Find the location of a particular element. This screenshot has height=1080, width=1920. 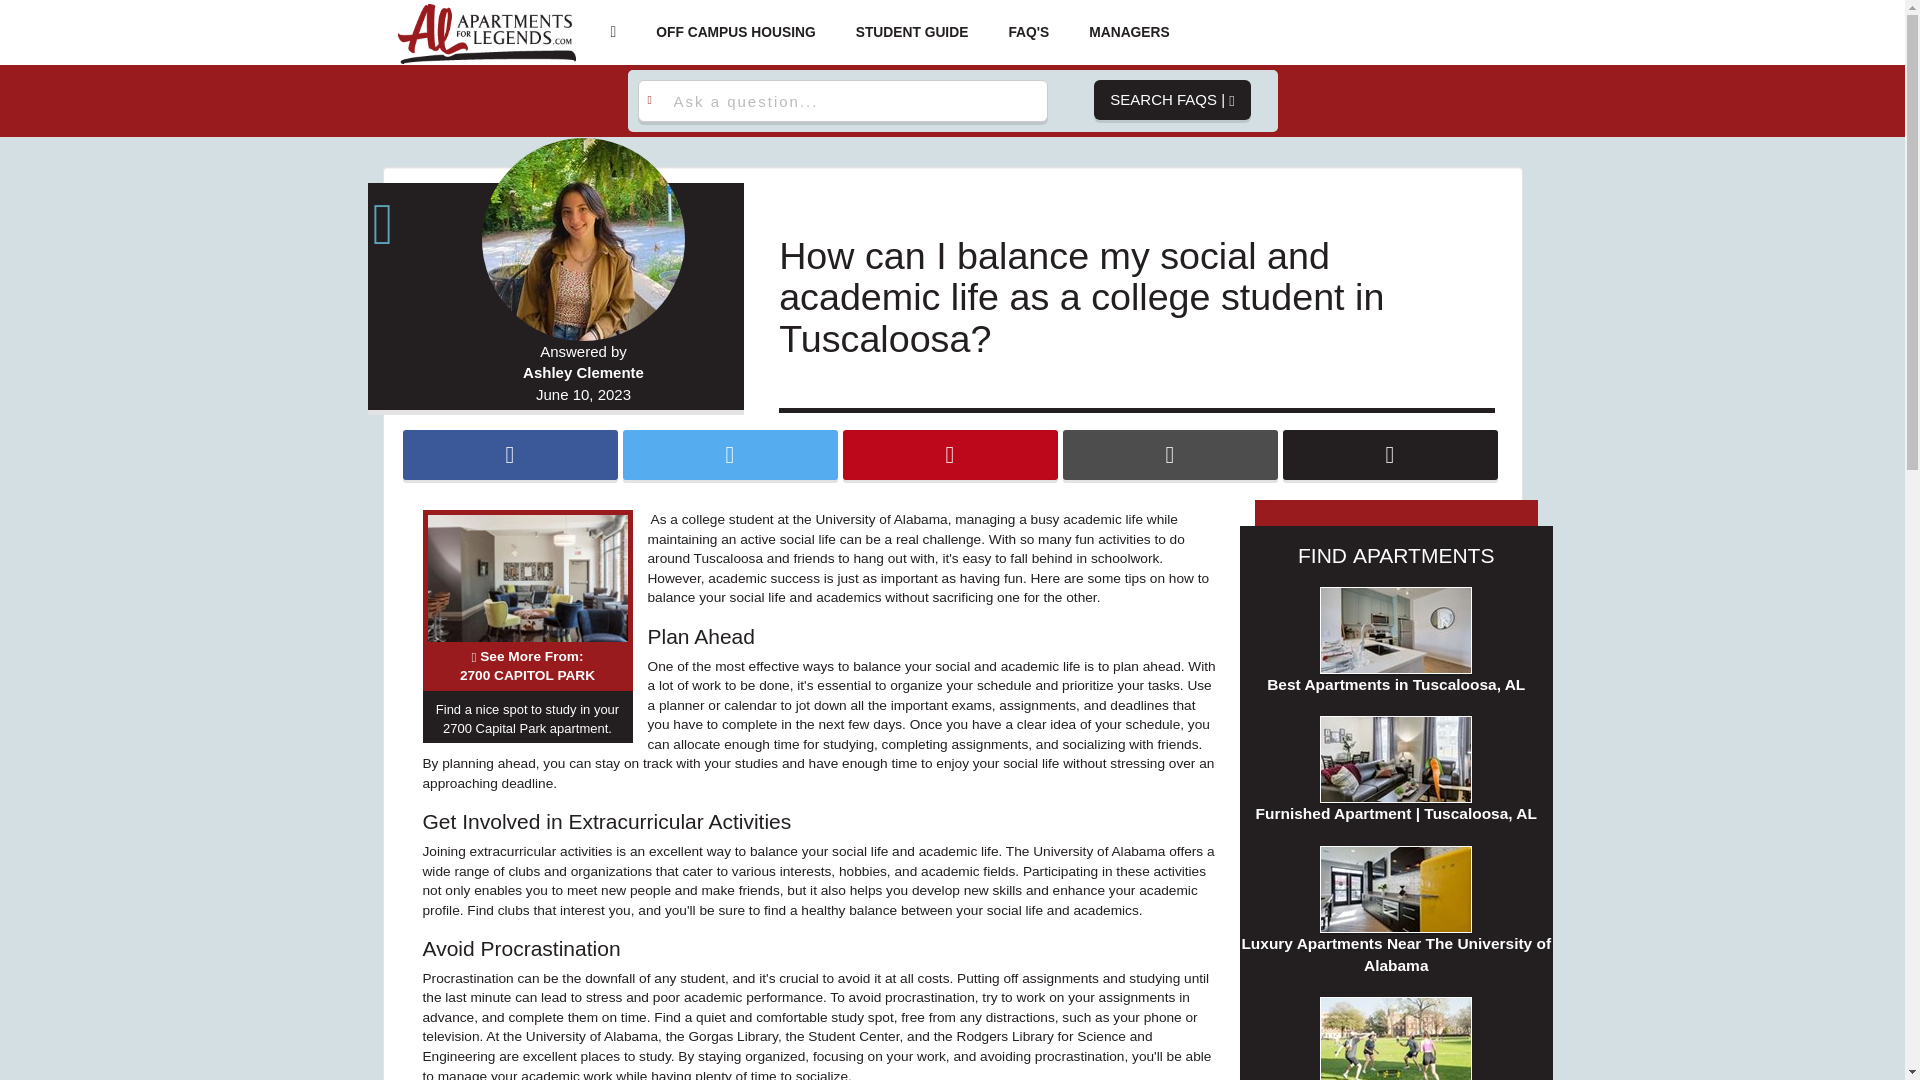

MANAGERS is located at coordinates (730, 454).